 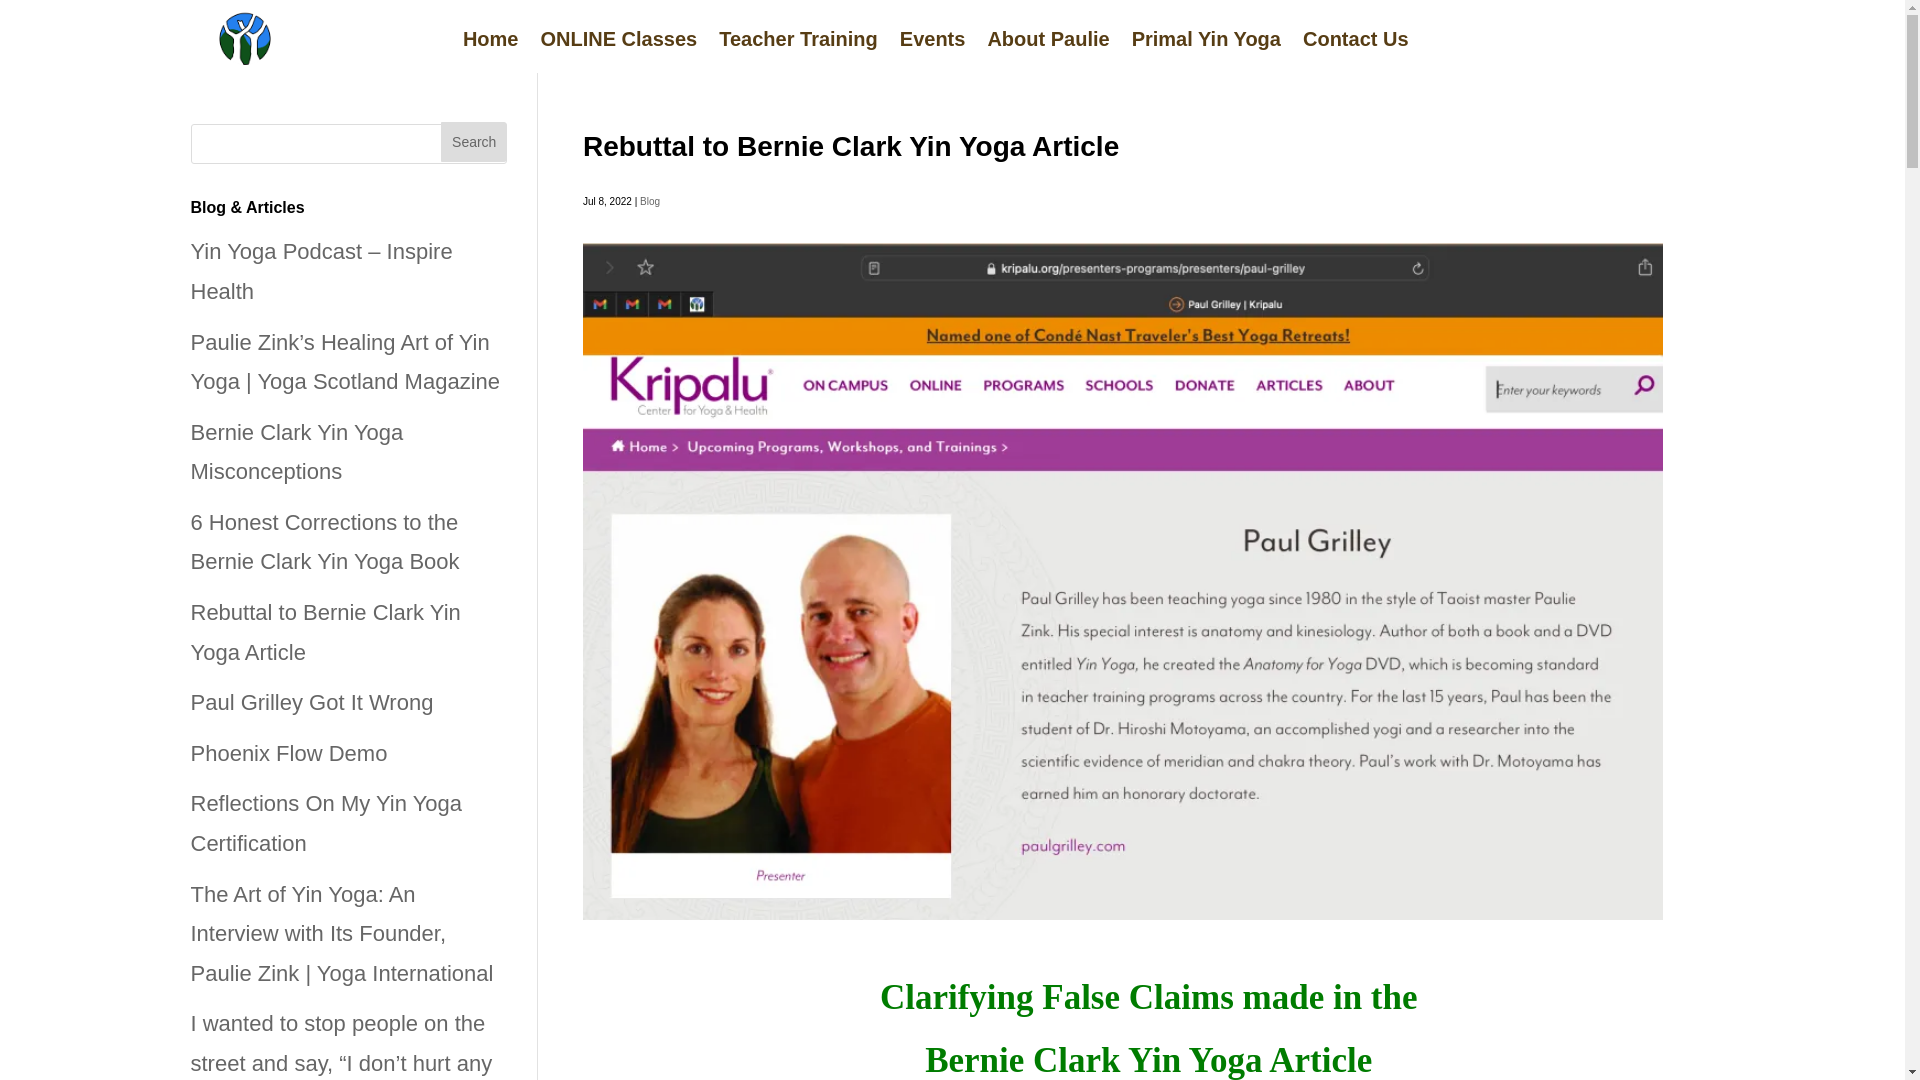 What do you see at coordinates (650, 201) in the screenshot?
I see `Blog` at bounding box center [650, 201].